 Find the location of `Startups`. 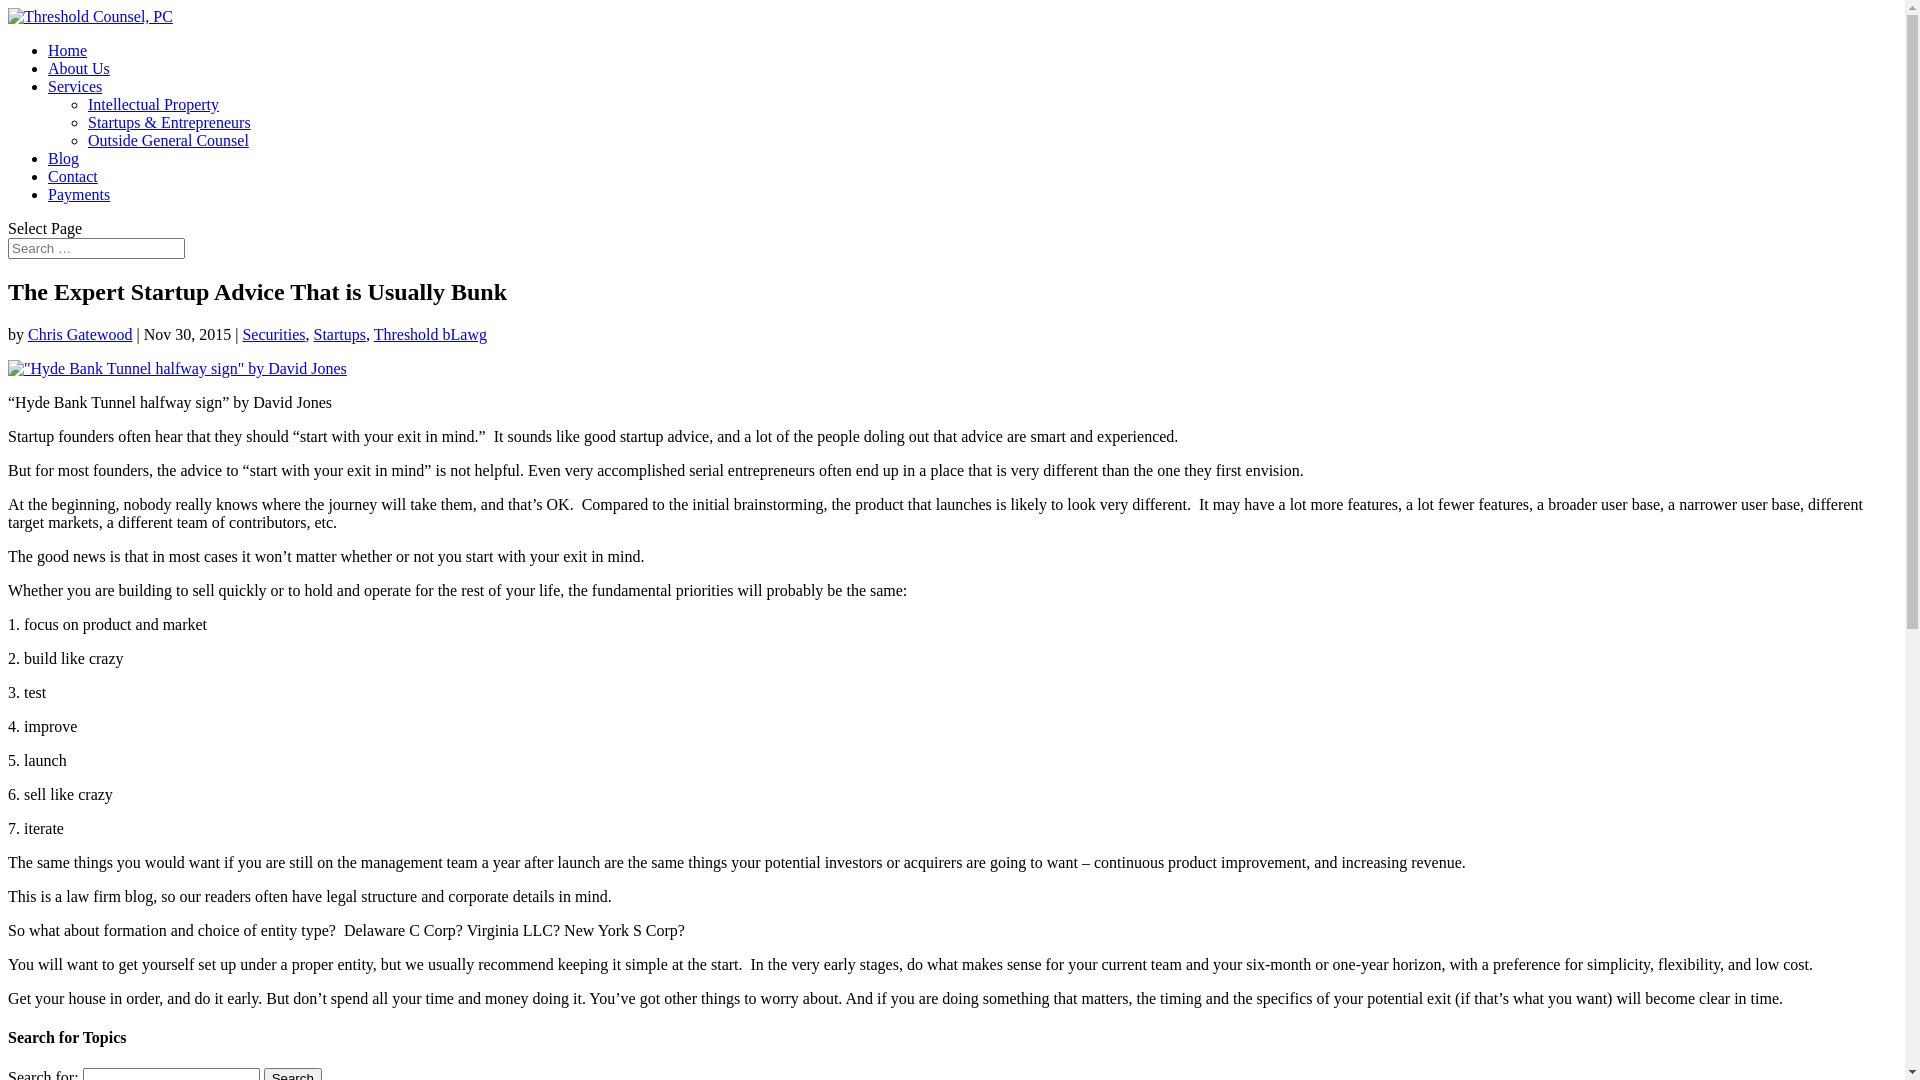

Startups is located at coordinates (340, 334).